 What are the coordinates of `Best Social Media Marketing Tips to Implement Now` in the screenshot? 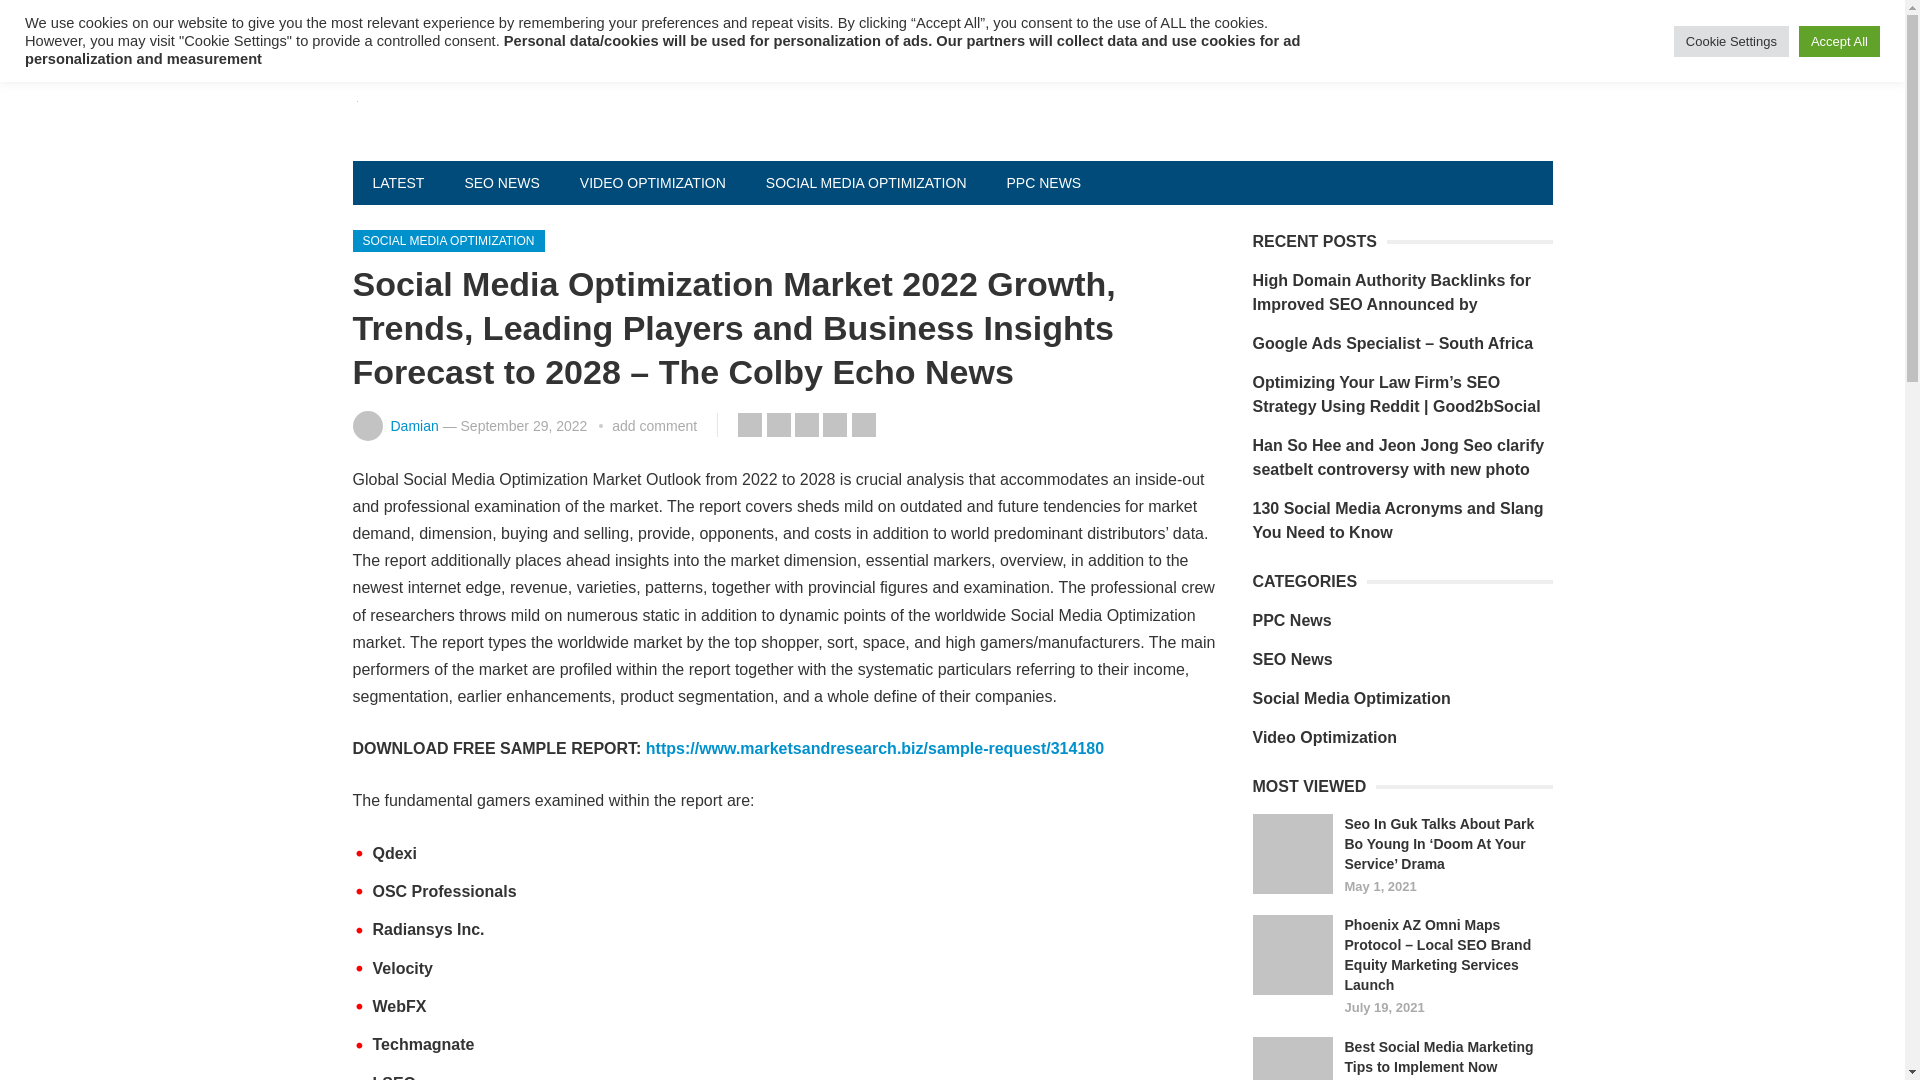 It's located at (1292, 1058).